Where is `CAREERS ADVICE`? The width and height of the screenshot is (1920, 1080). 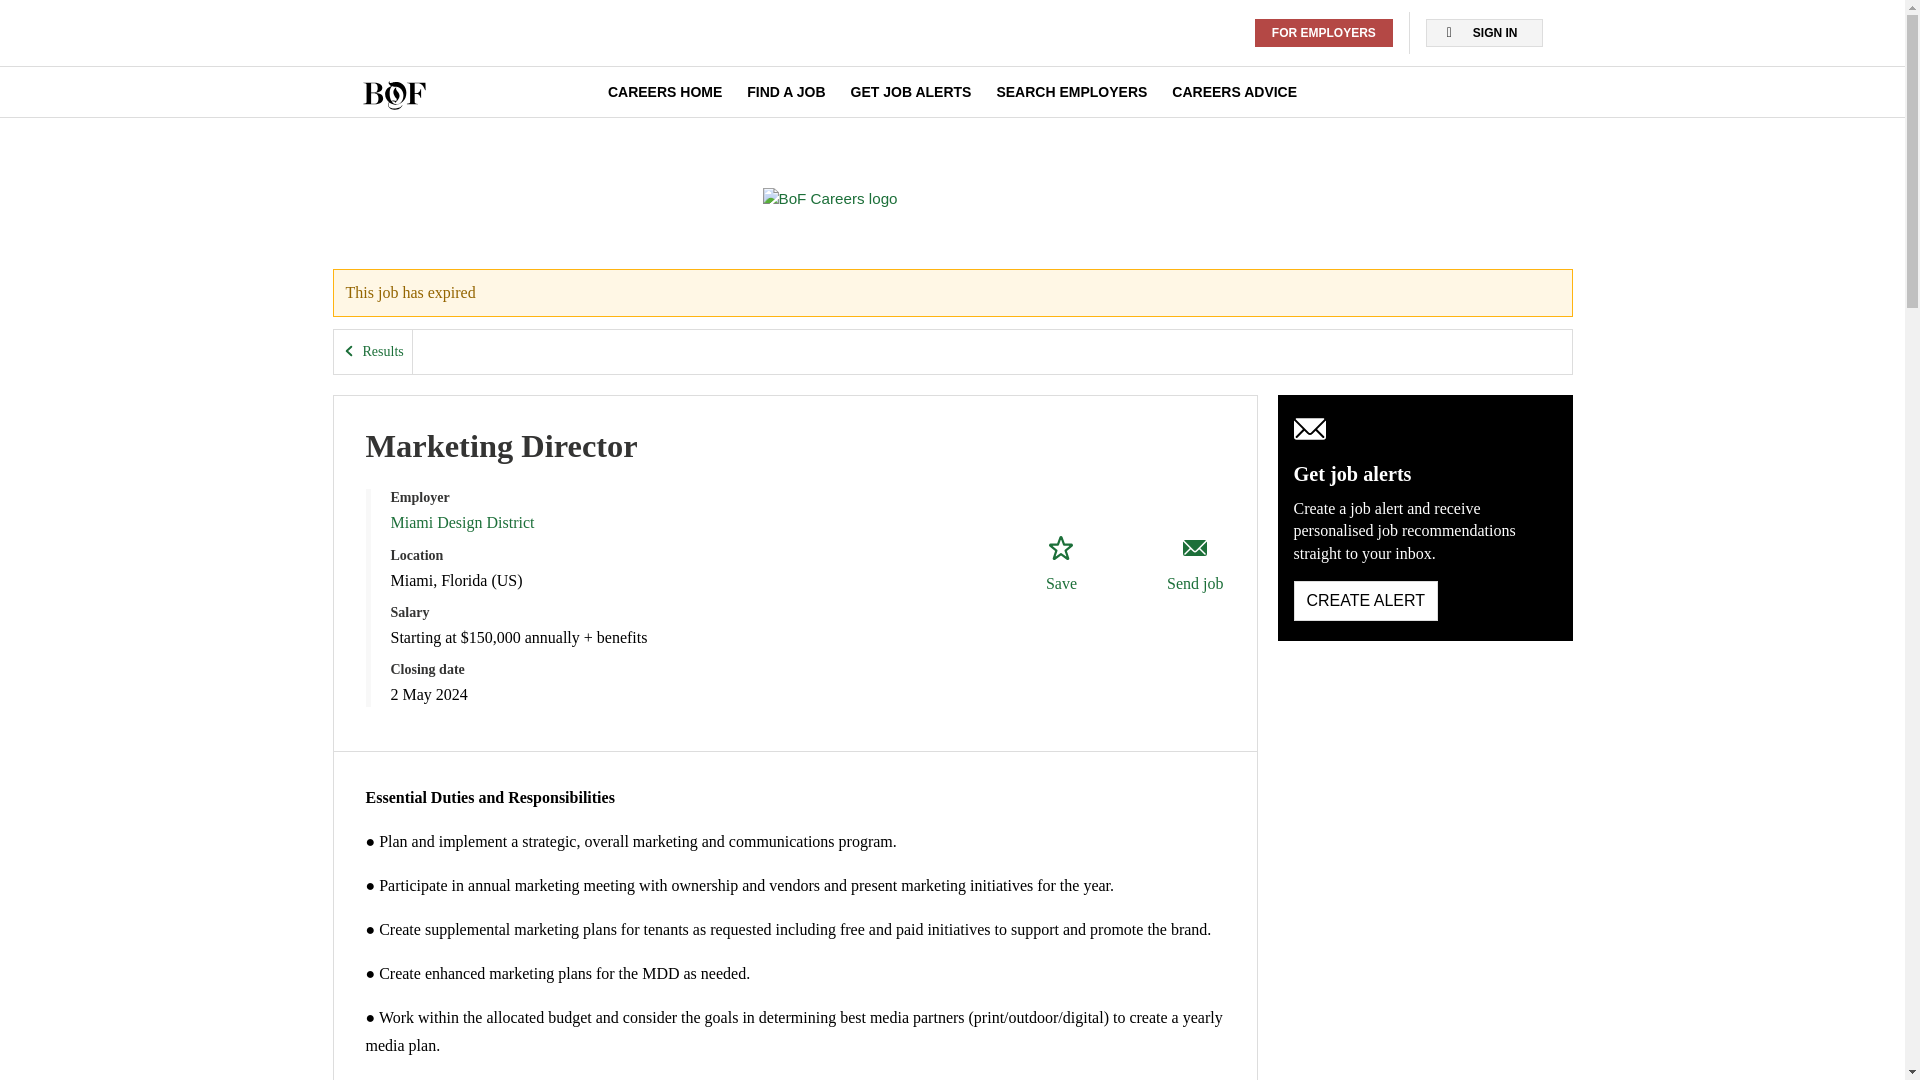 CAREERS ADVICE is located at coordinates (1234, 92).